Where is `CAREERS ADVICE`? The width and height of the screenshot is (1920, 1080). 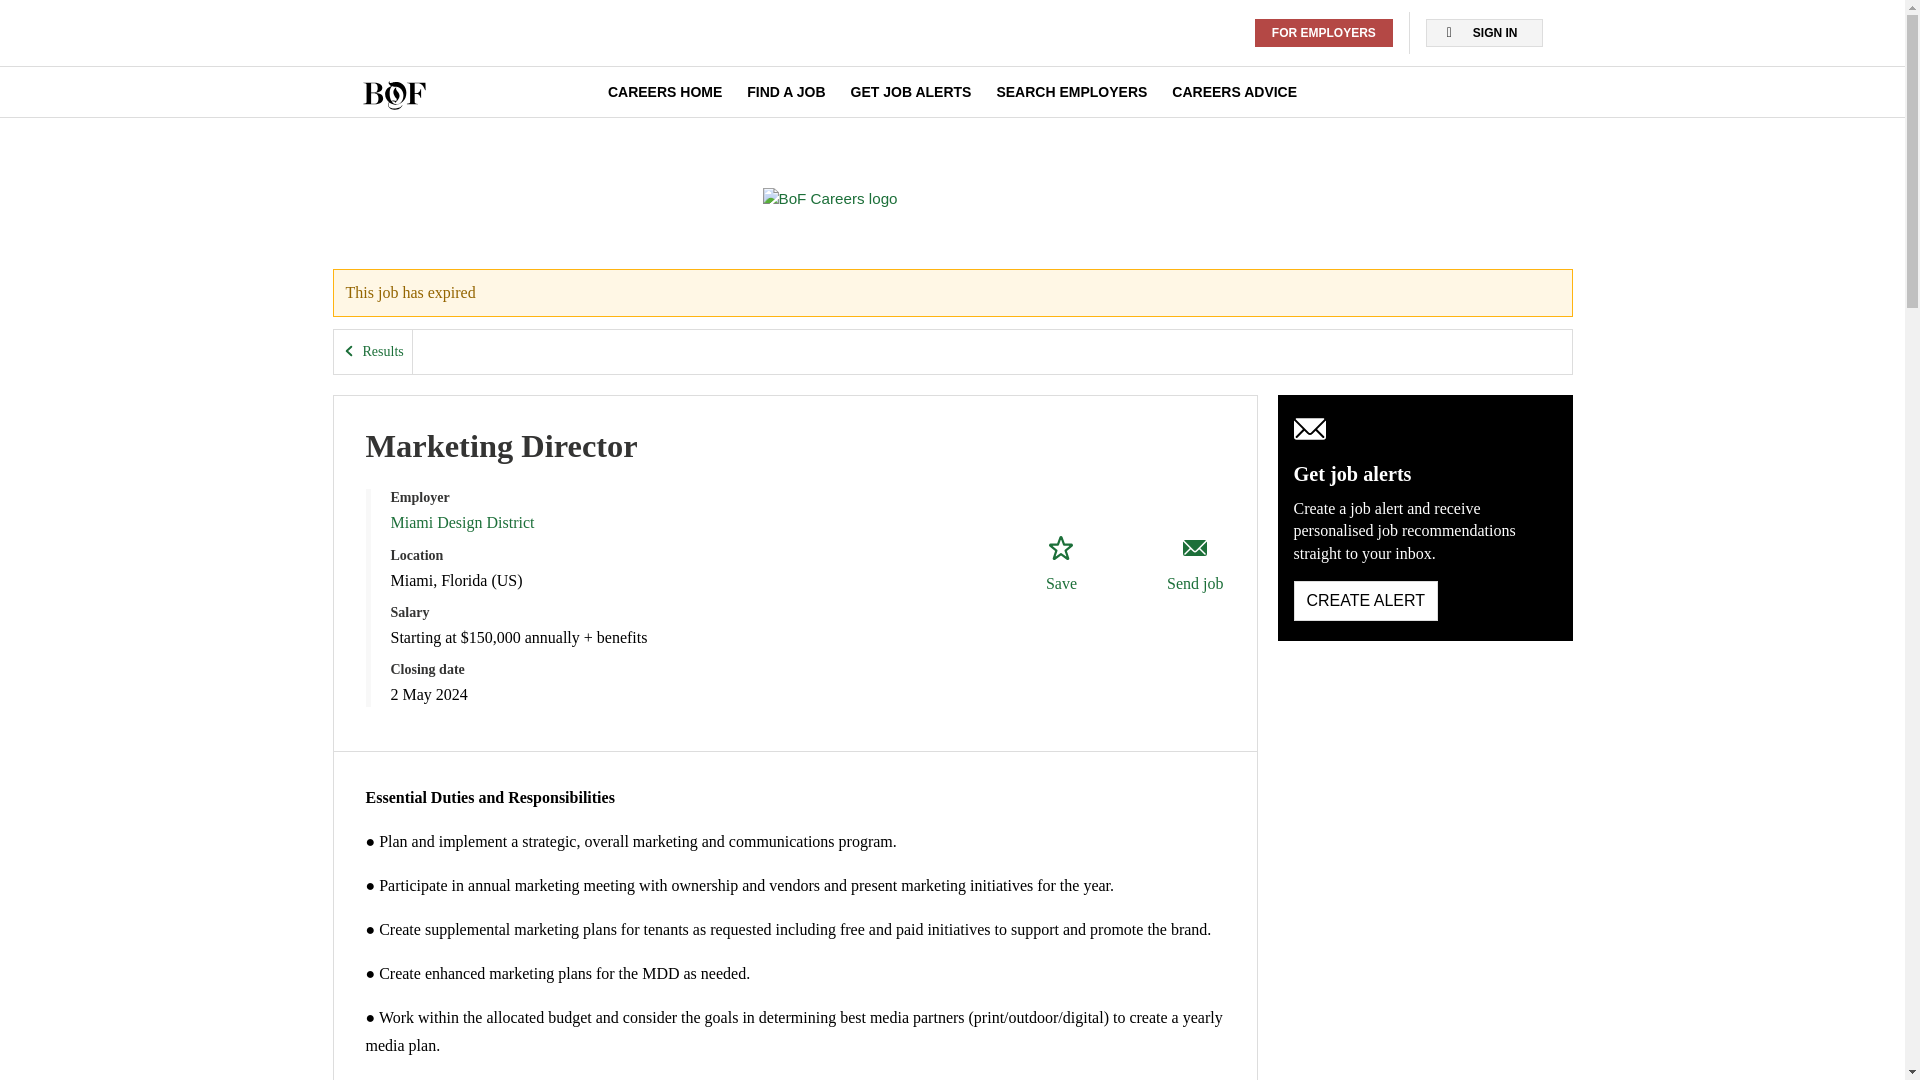 CAREERS ADVICE is located at coordinates (1234, 92).